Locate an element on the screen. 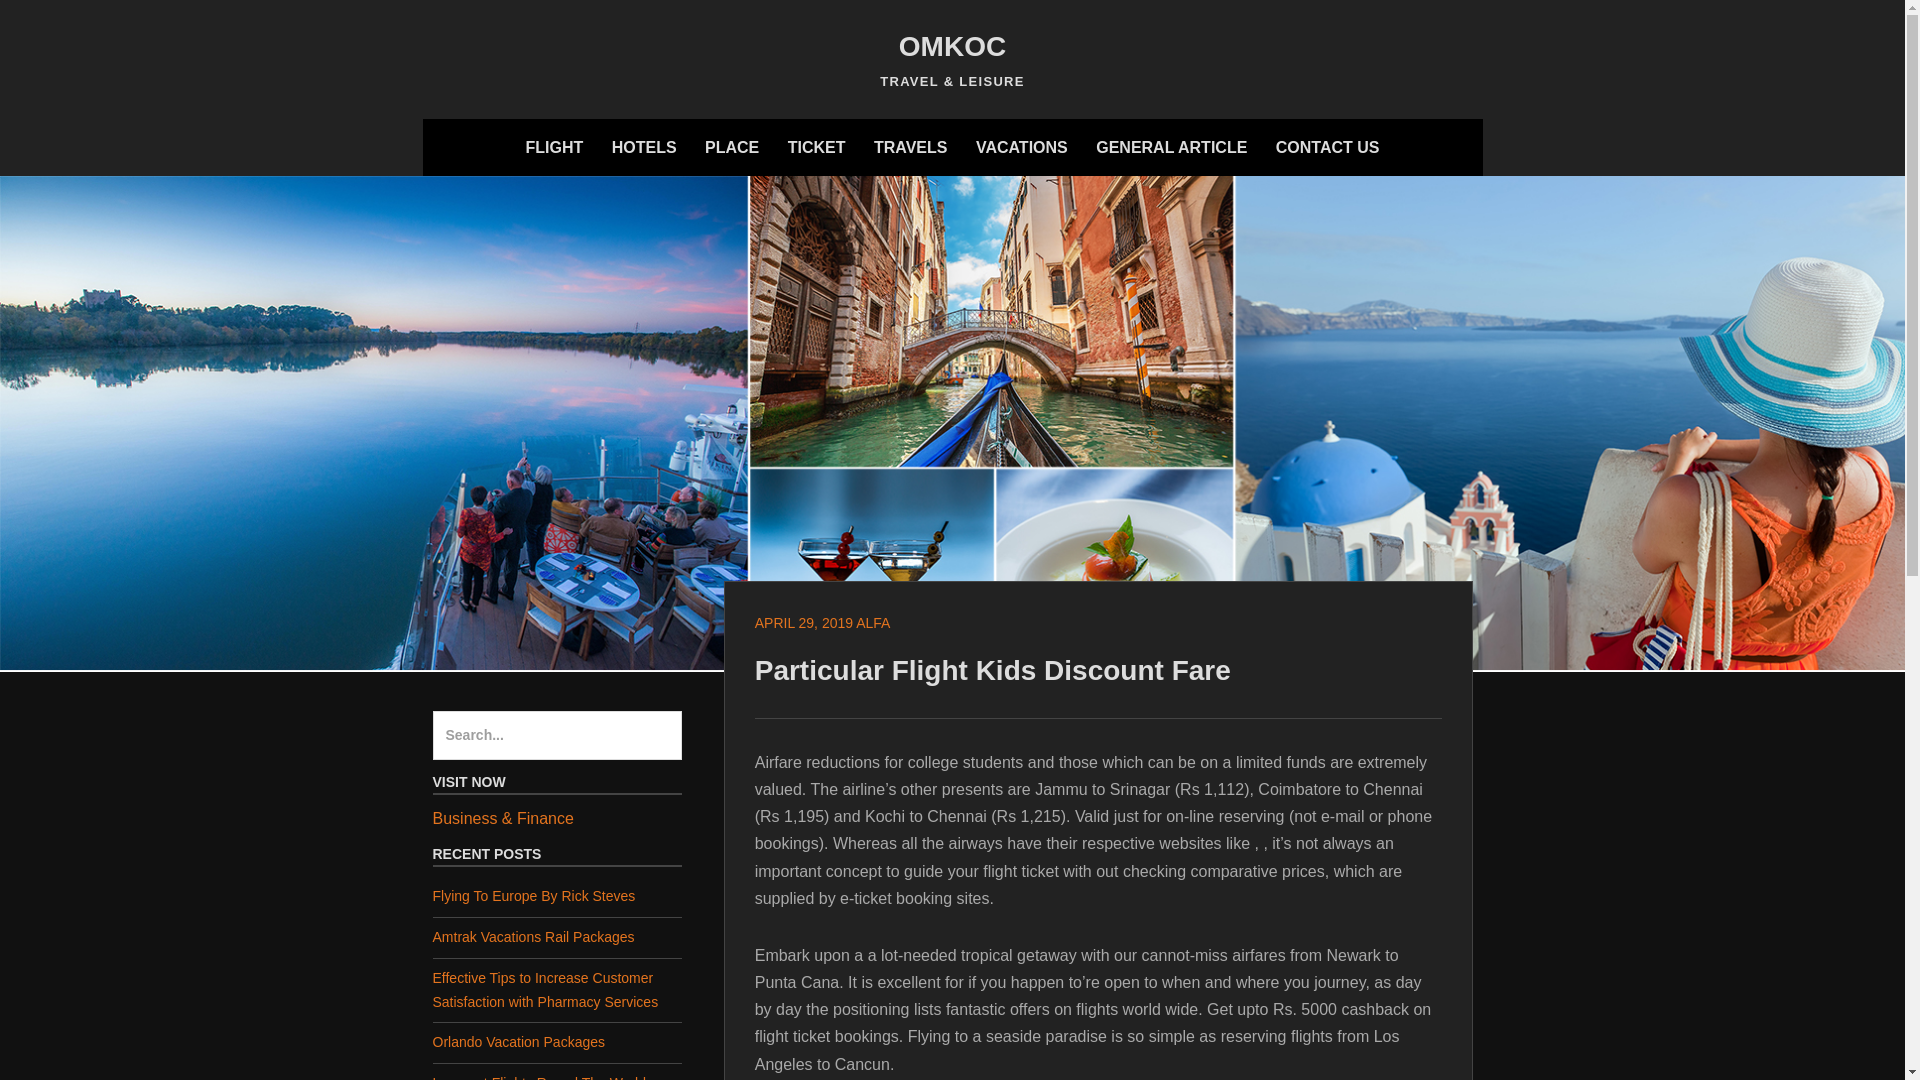 The height and width of the screenshot is (1080, 1920). ALFA is located at coordinates (873, 622).